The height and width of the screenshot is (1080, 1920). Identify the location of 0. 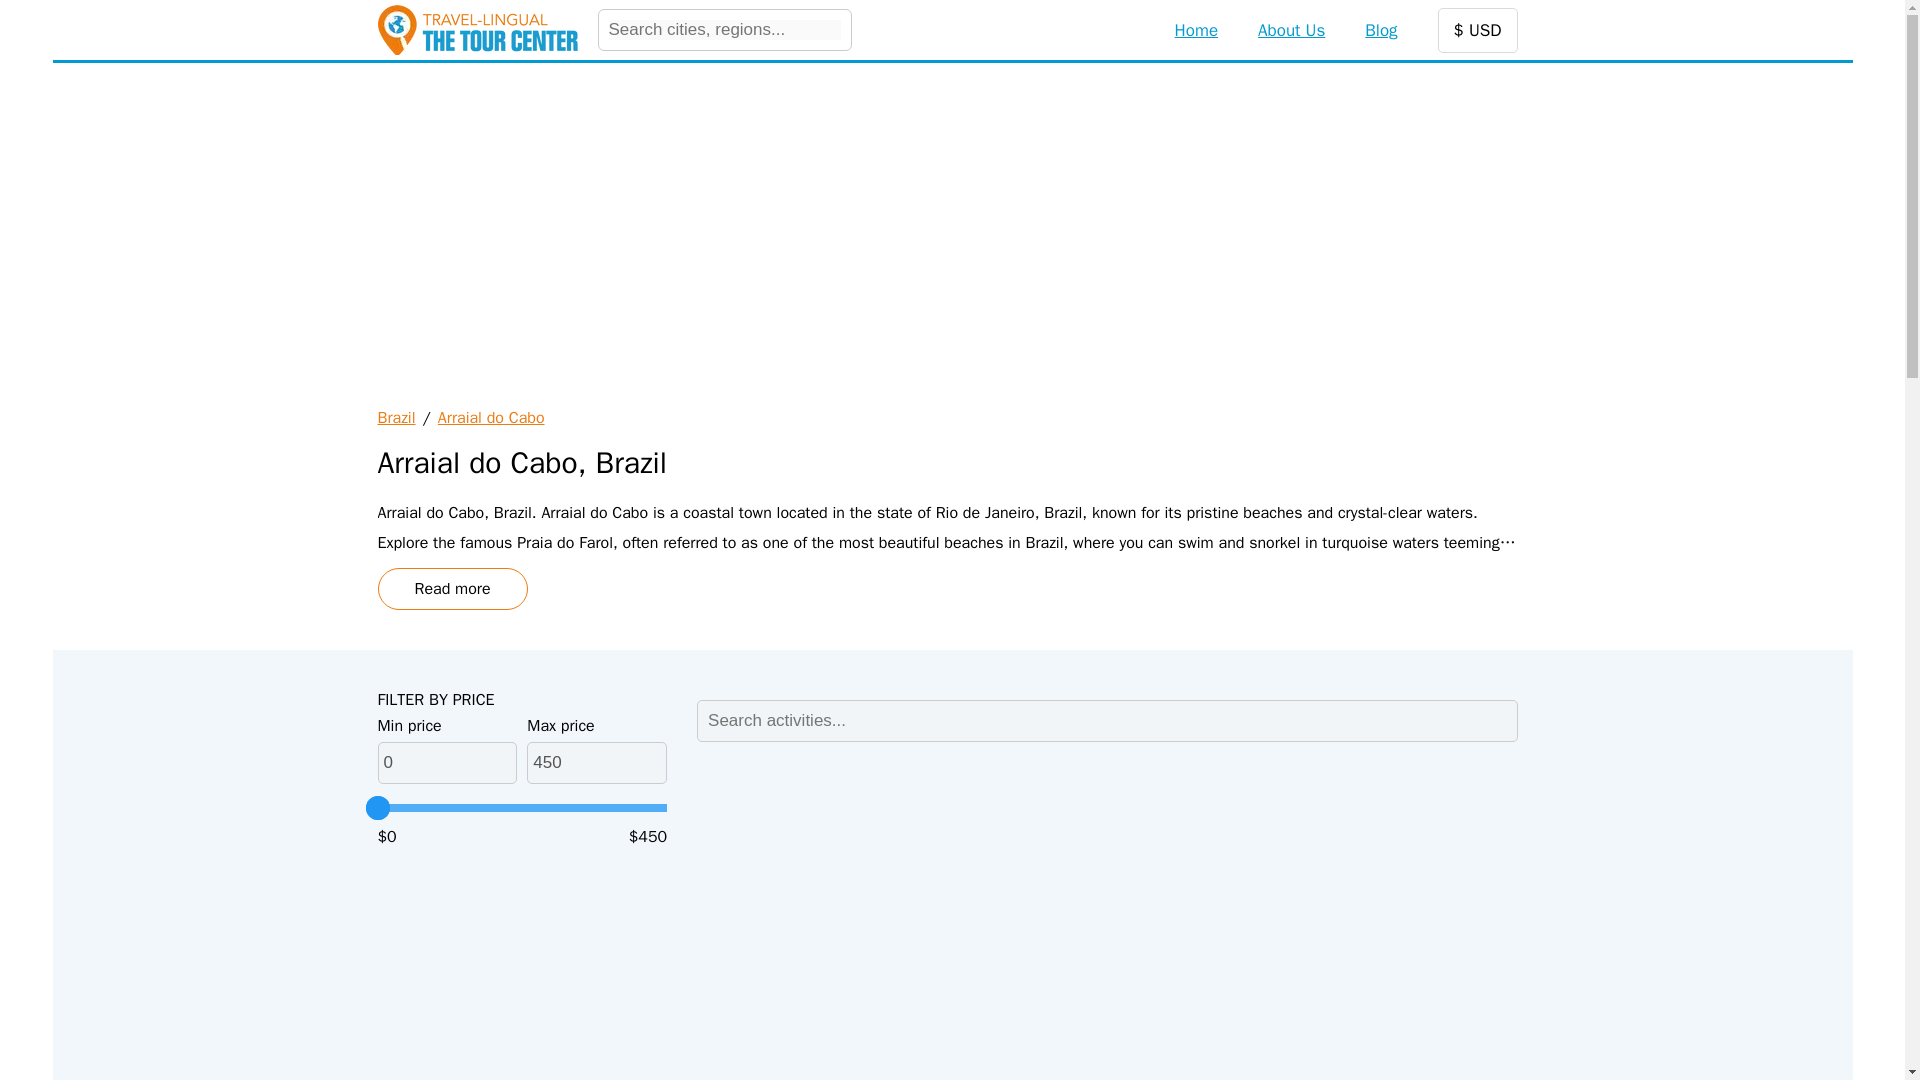
(448, 762).